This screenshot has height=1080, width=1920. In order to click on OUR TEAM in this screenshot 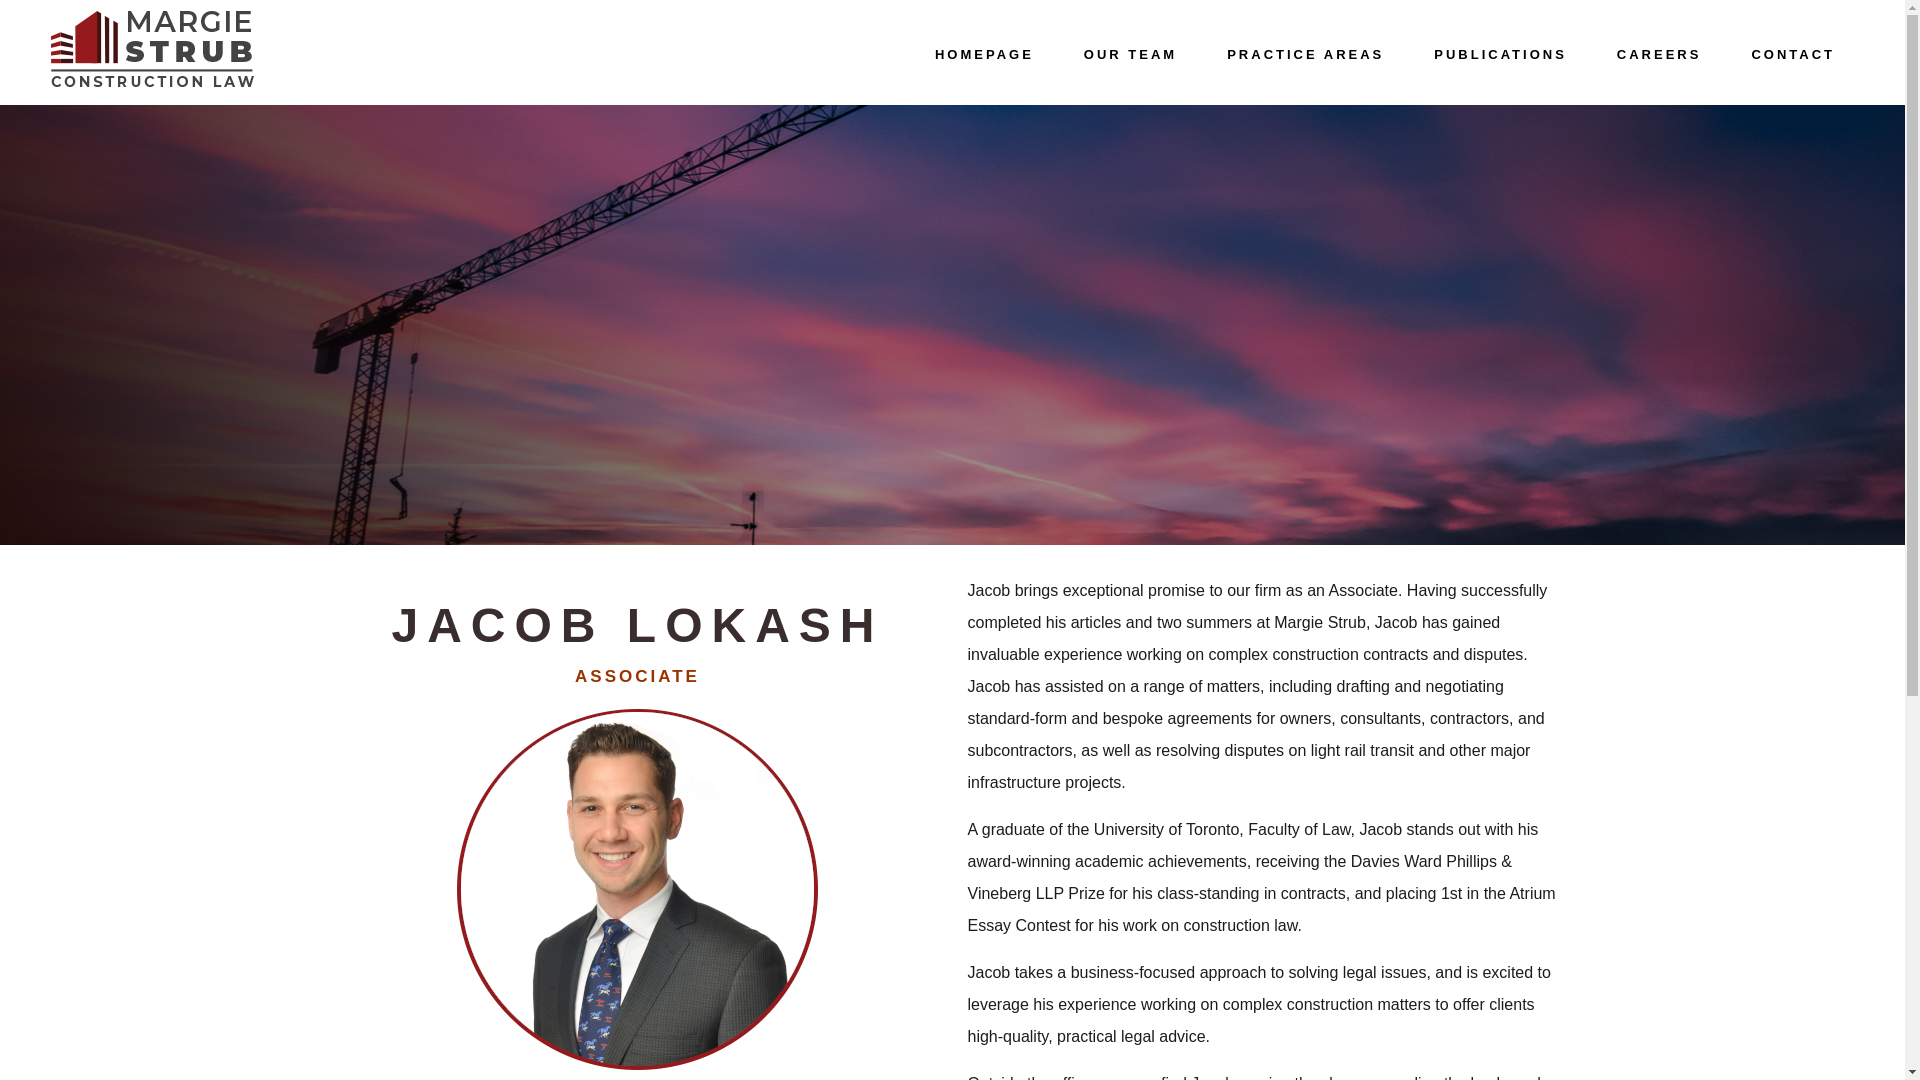, I will do `click(1130, 52)`.